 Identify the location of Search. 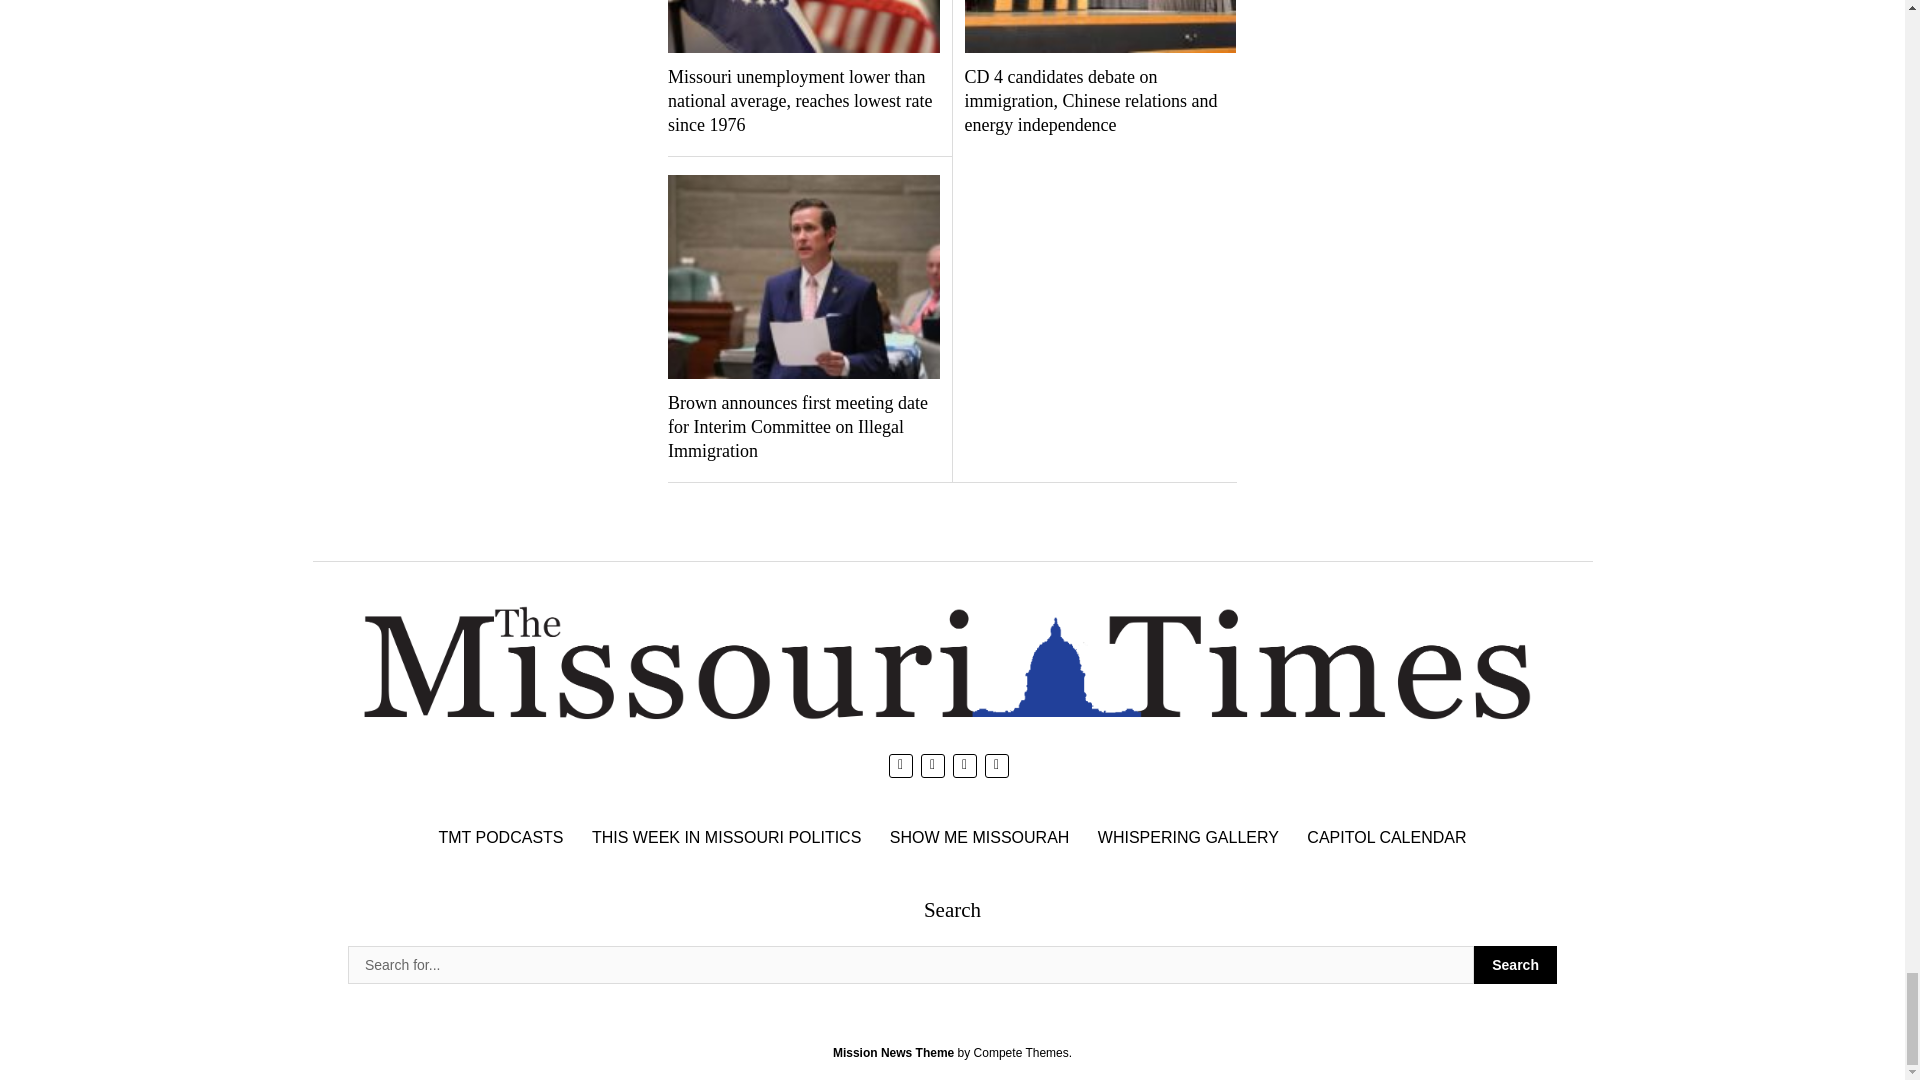
(1516, 964).